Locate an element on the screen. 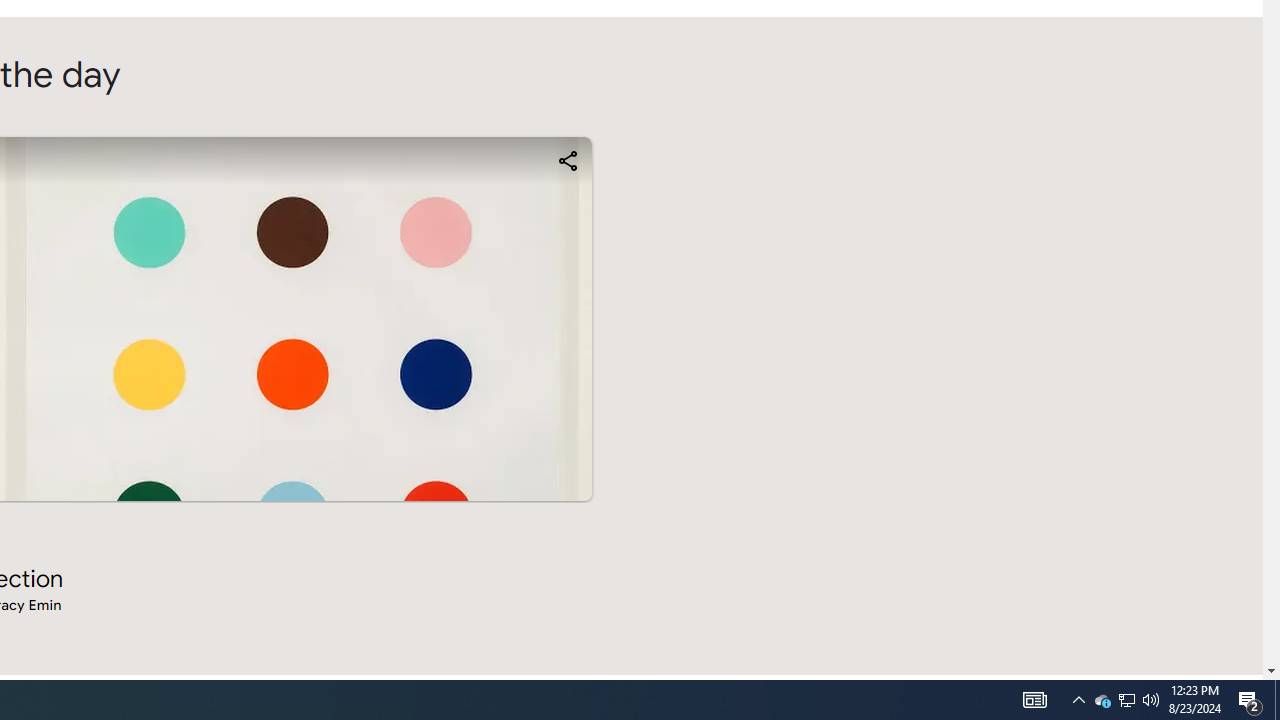  Share "Get to Know the Young British Artists" is located at coordinates (566, 160).